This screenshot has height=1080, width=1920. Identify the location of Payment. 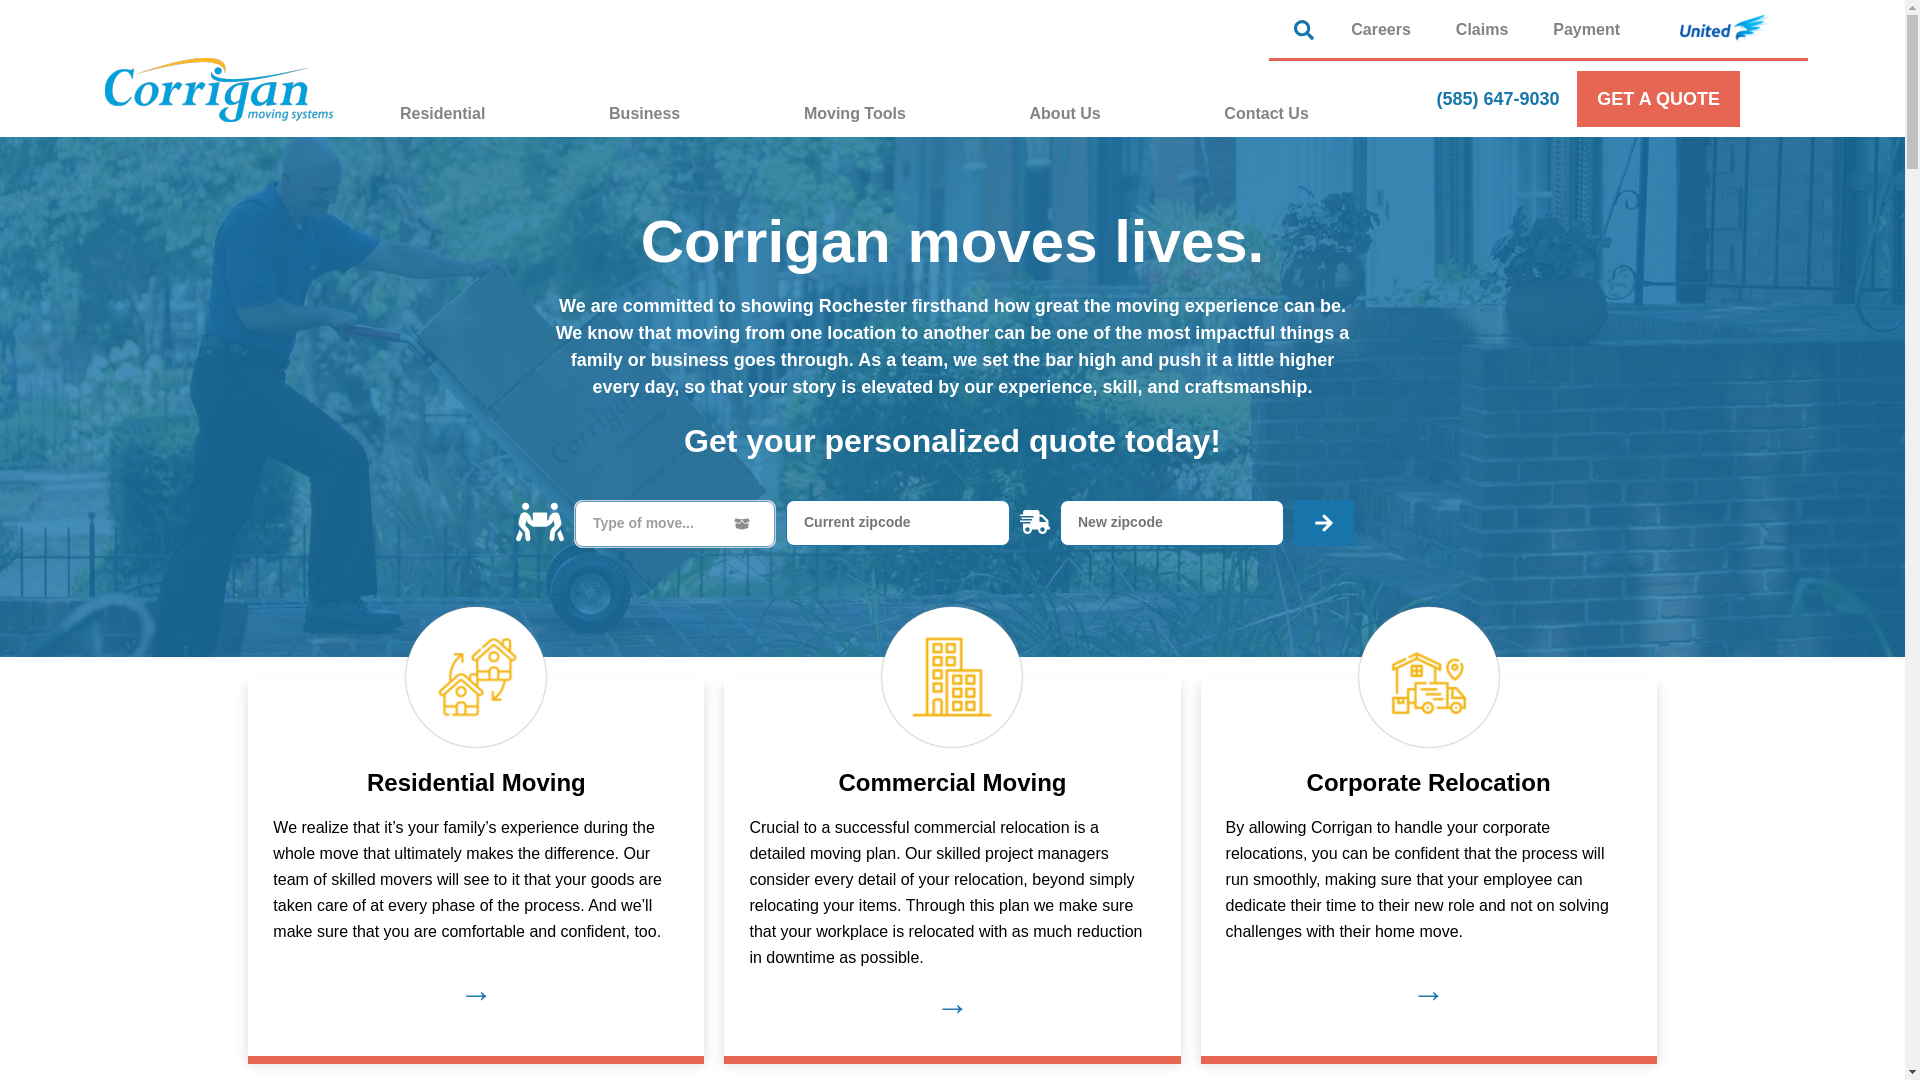
(1586, 28).